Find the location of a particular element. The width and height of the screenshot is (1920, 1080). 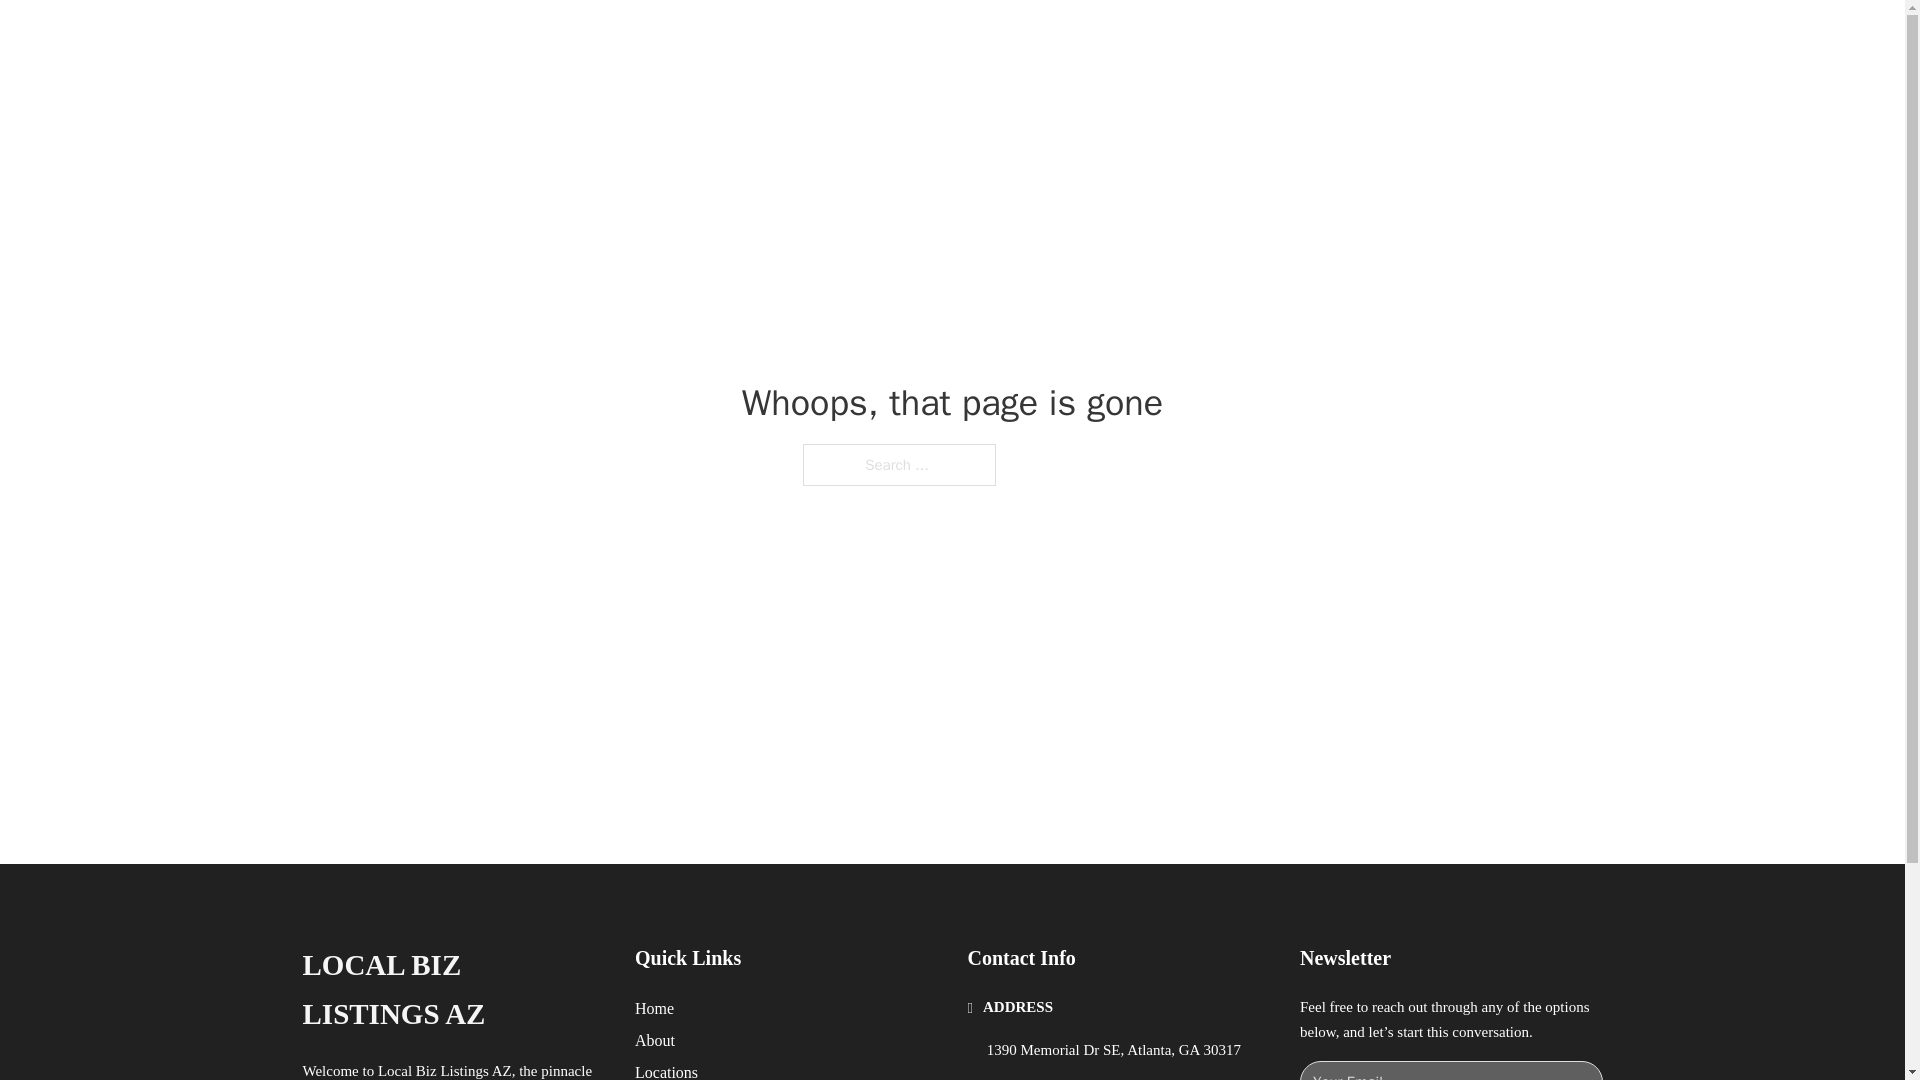

LOCATIONS is located at coordinates (1306, 38).